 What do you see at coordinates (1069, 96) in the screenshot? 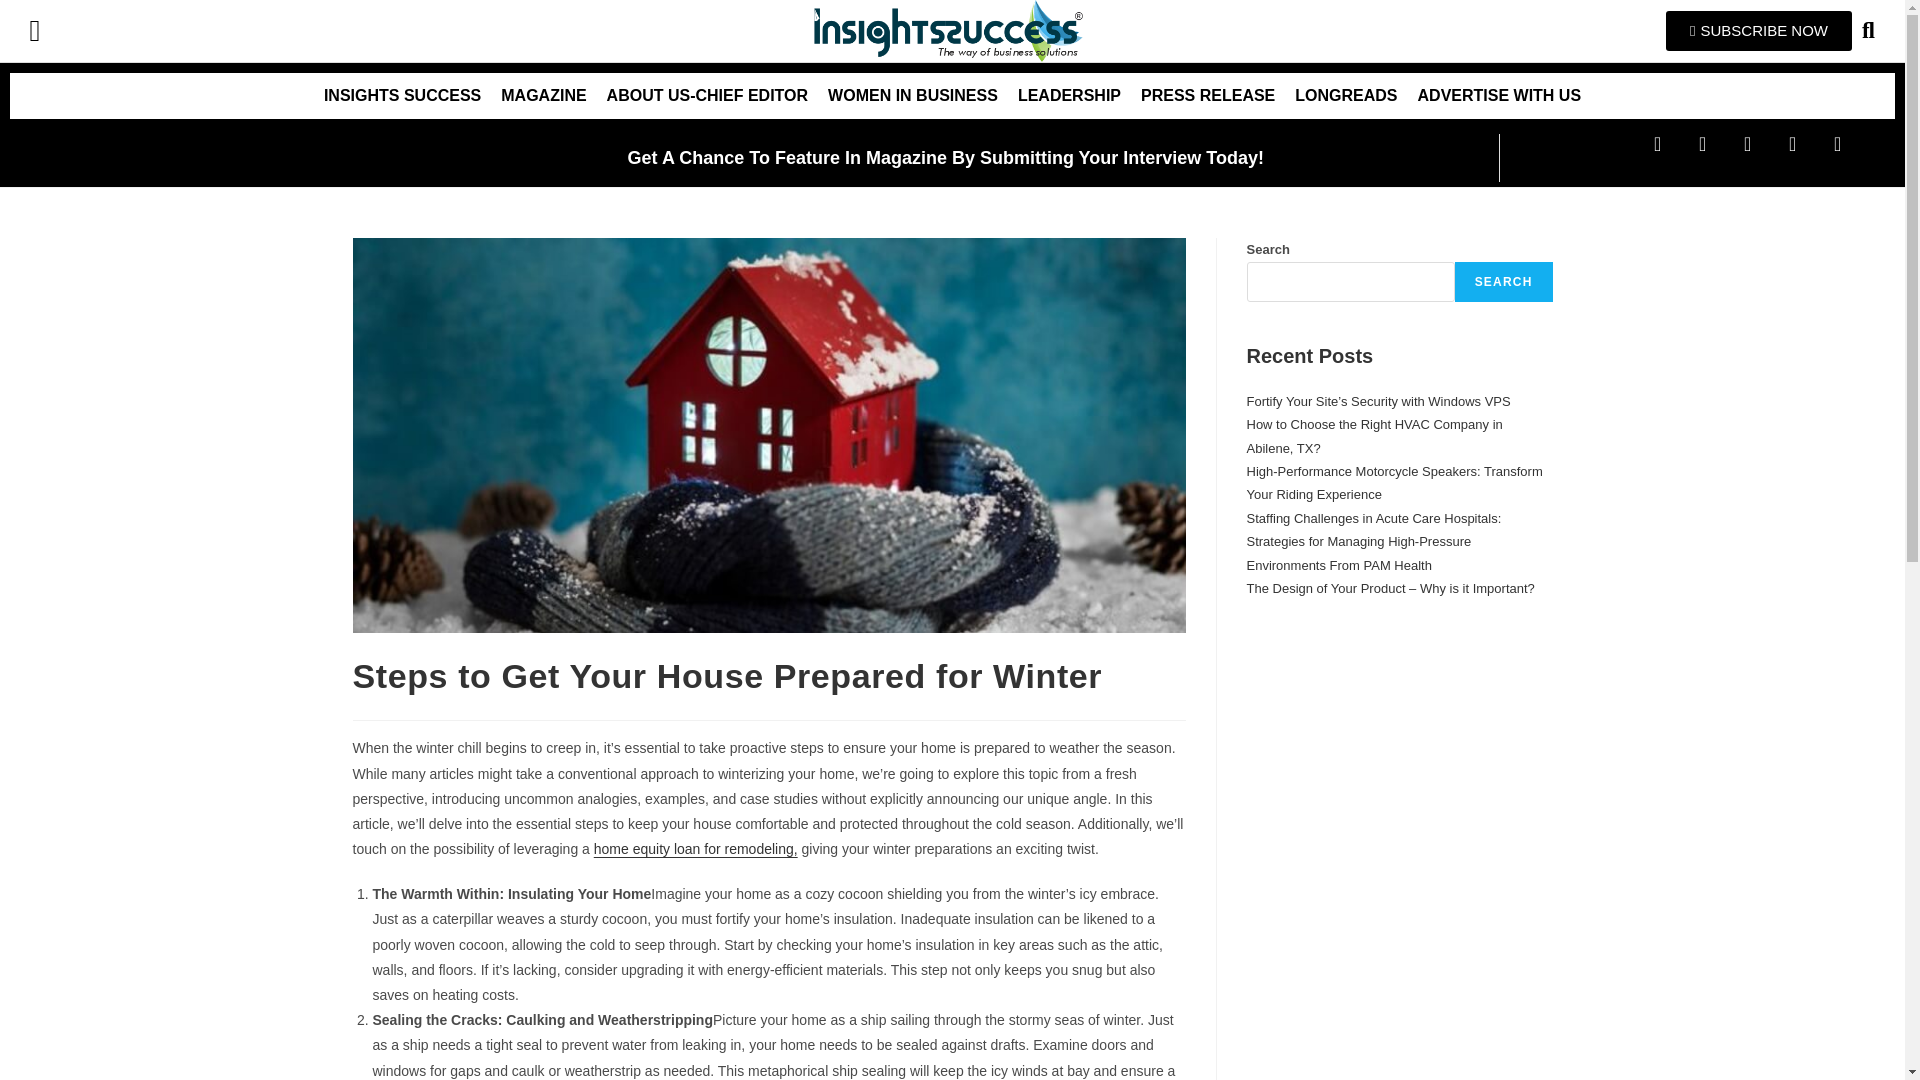
I see `LEADERSHIP` at bounding box center [1069, 96].